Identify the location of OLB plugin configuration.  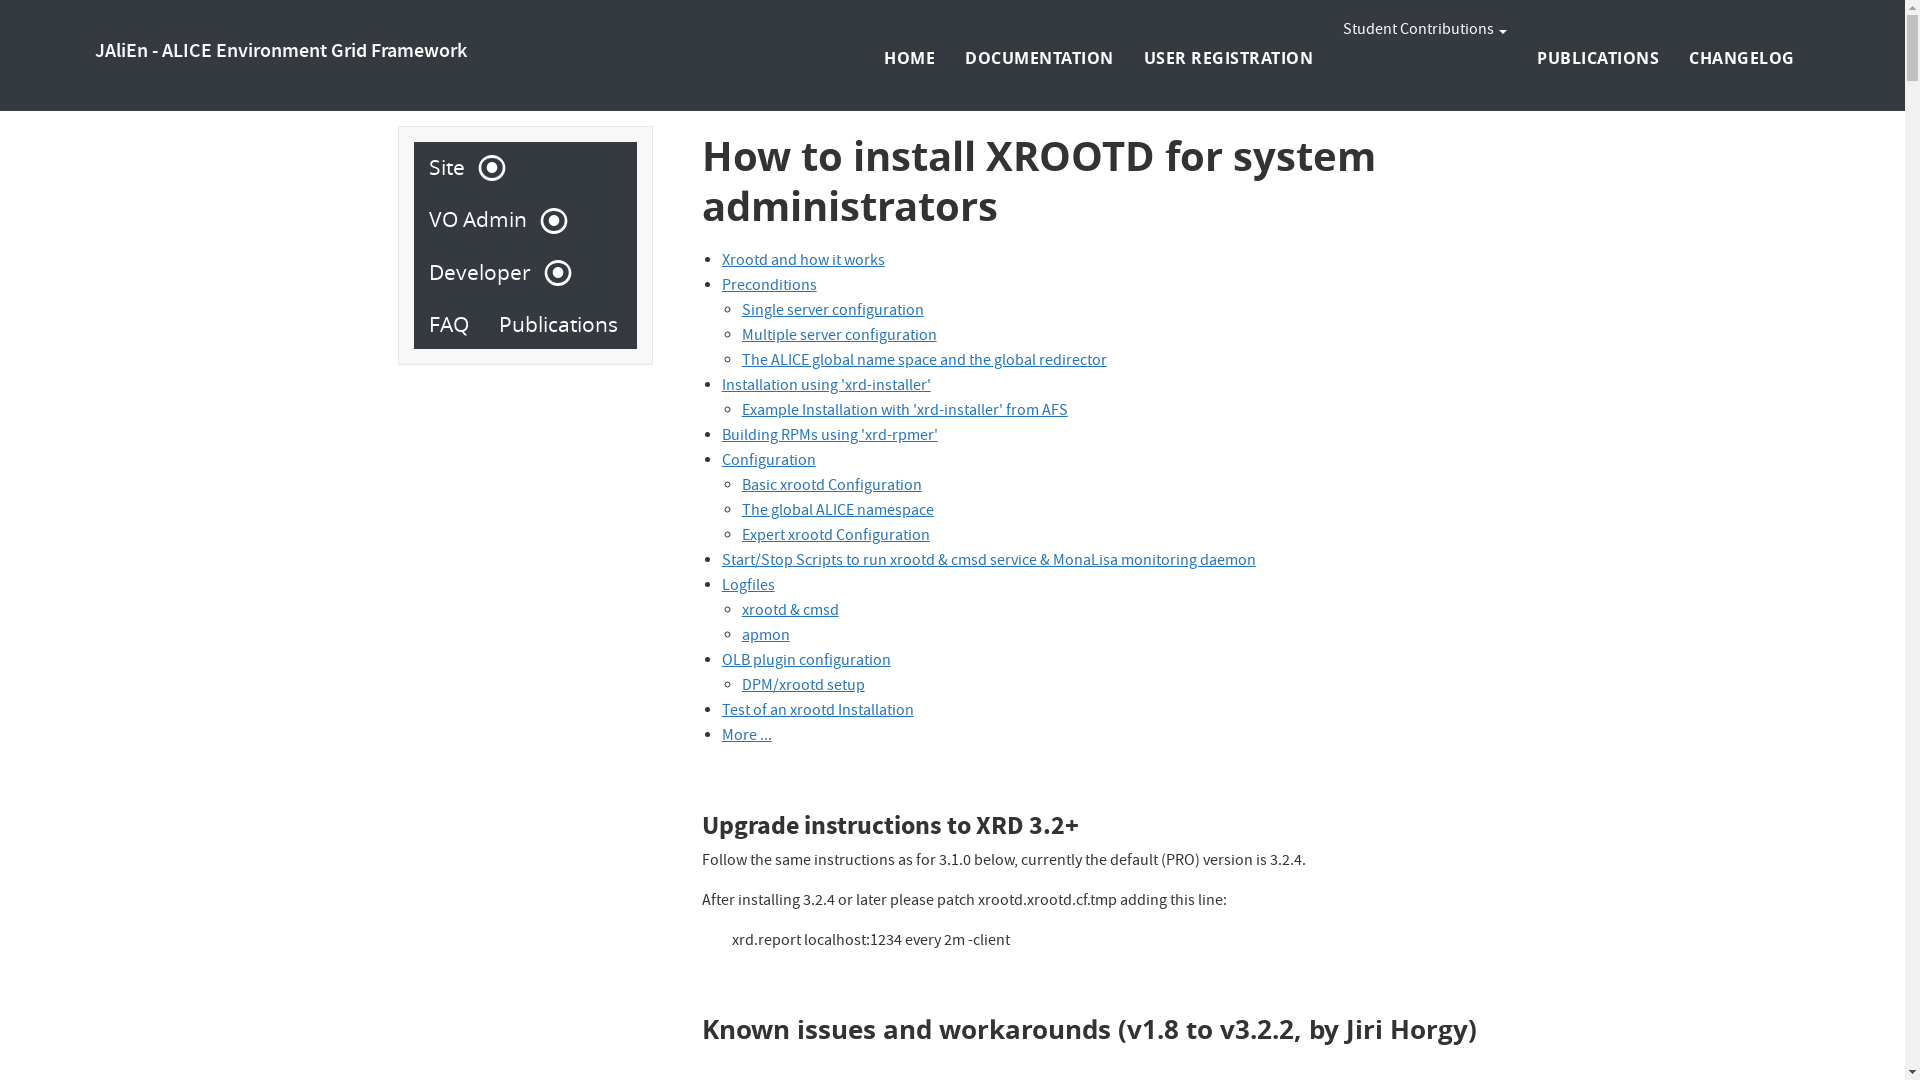
(806, 662).